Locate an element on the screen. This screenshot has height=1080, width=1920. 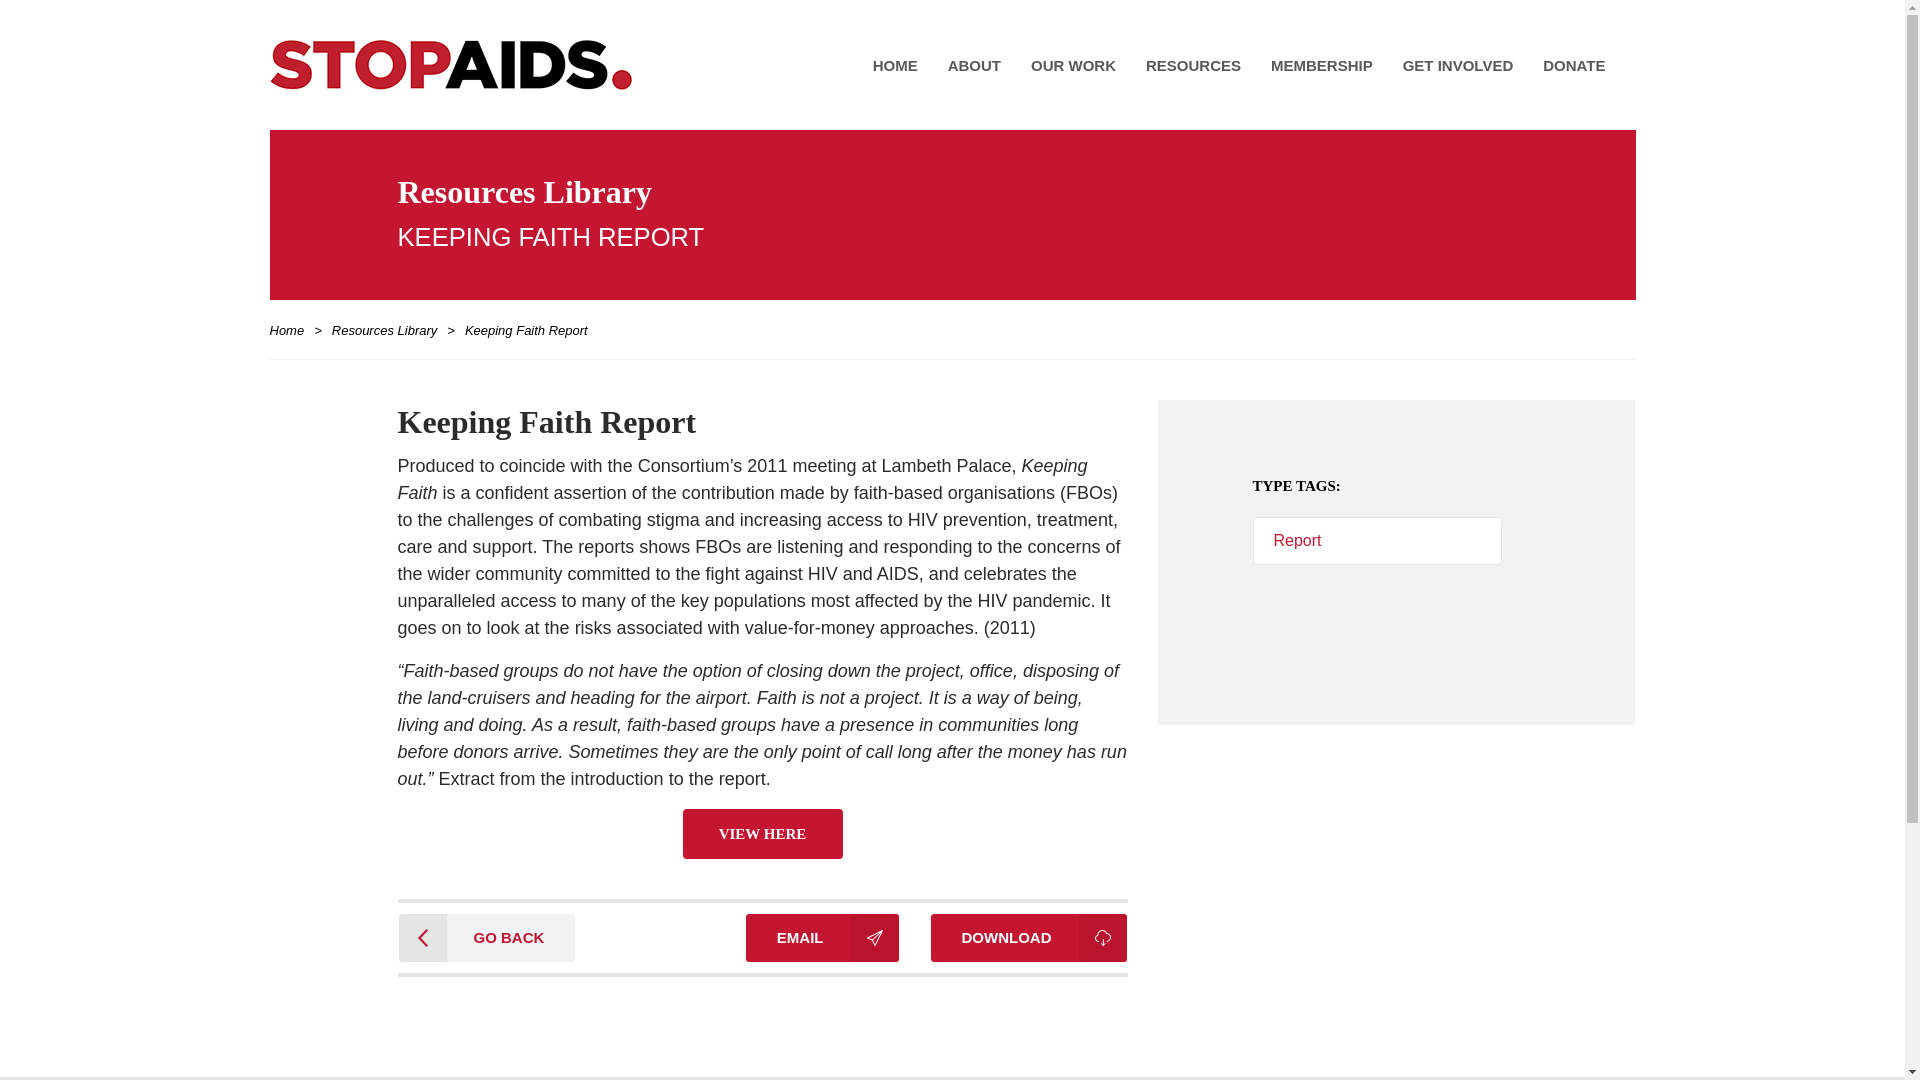
VIEW HERE is located at coordinates (762, 833).